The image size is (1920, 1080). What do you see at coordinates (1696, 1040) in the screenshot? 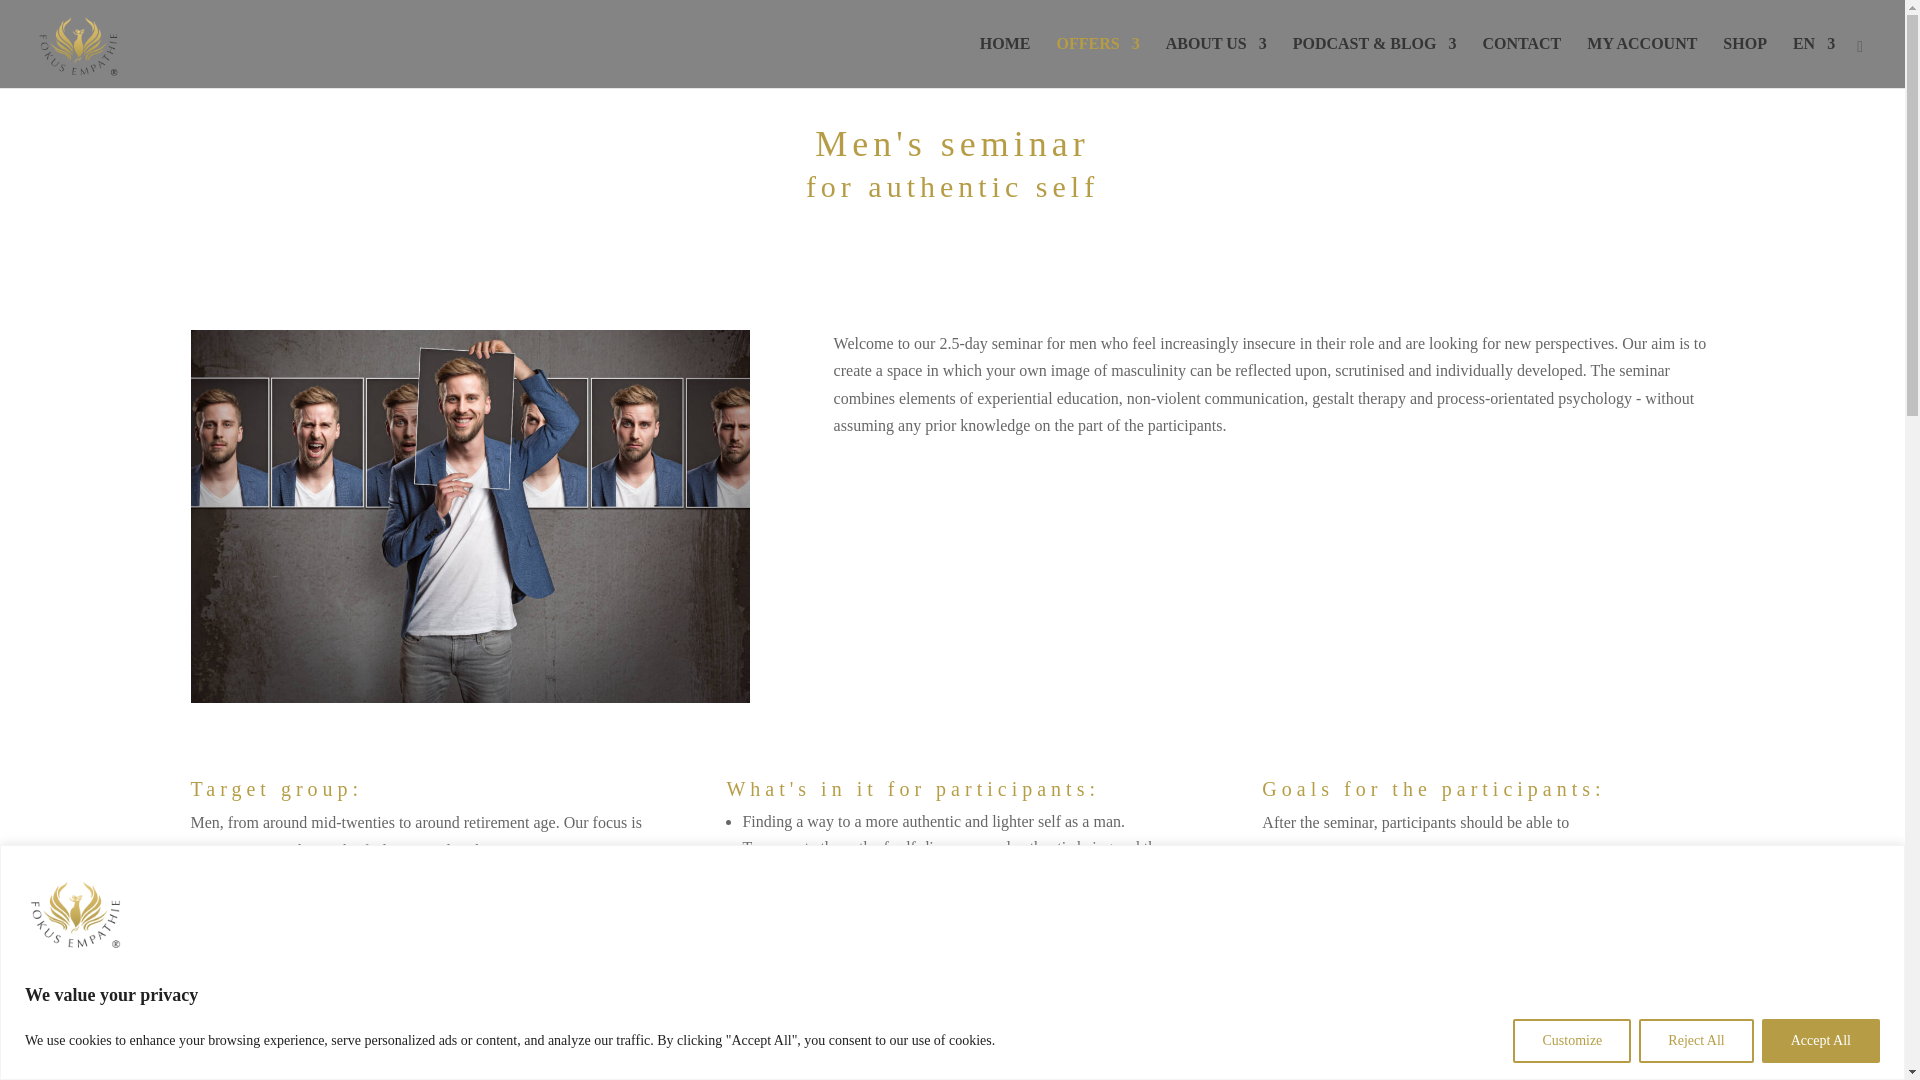
I see `Reject All` at bounding box center [1696, 1040].